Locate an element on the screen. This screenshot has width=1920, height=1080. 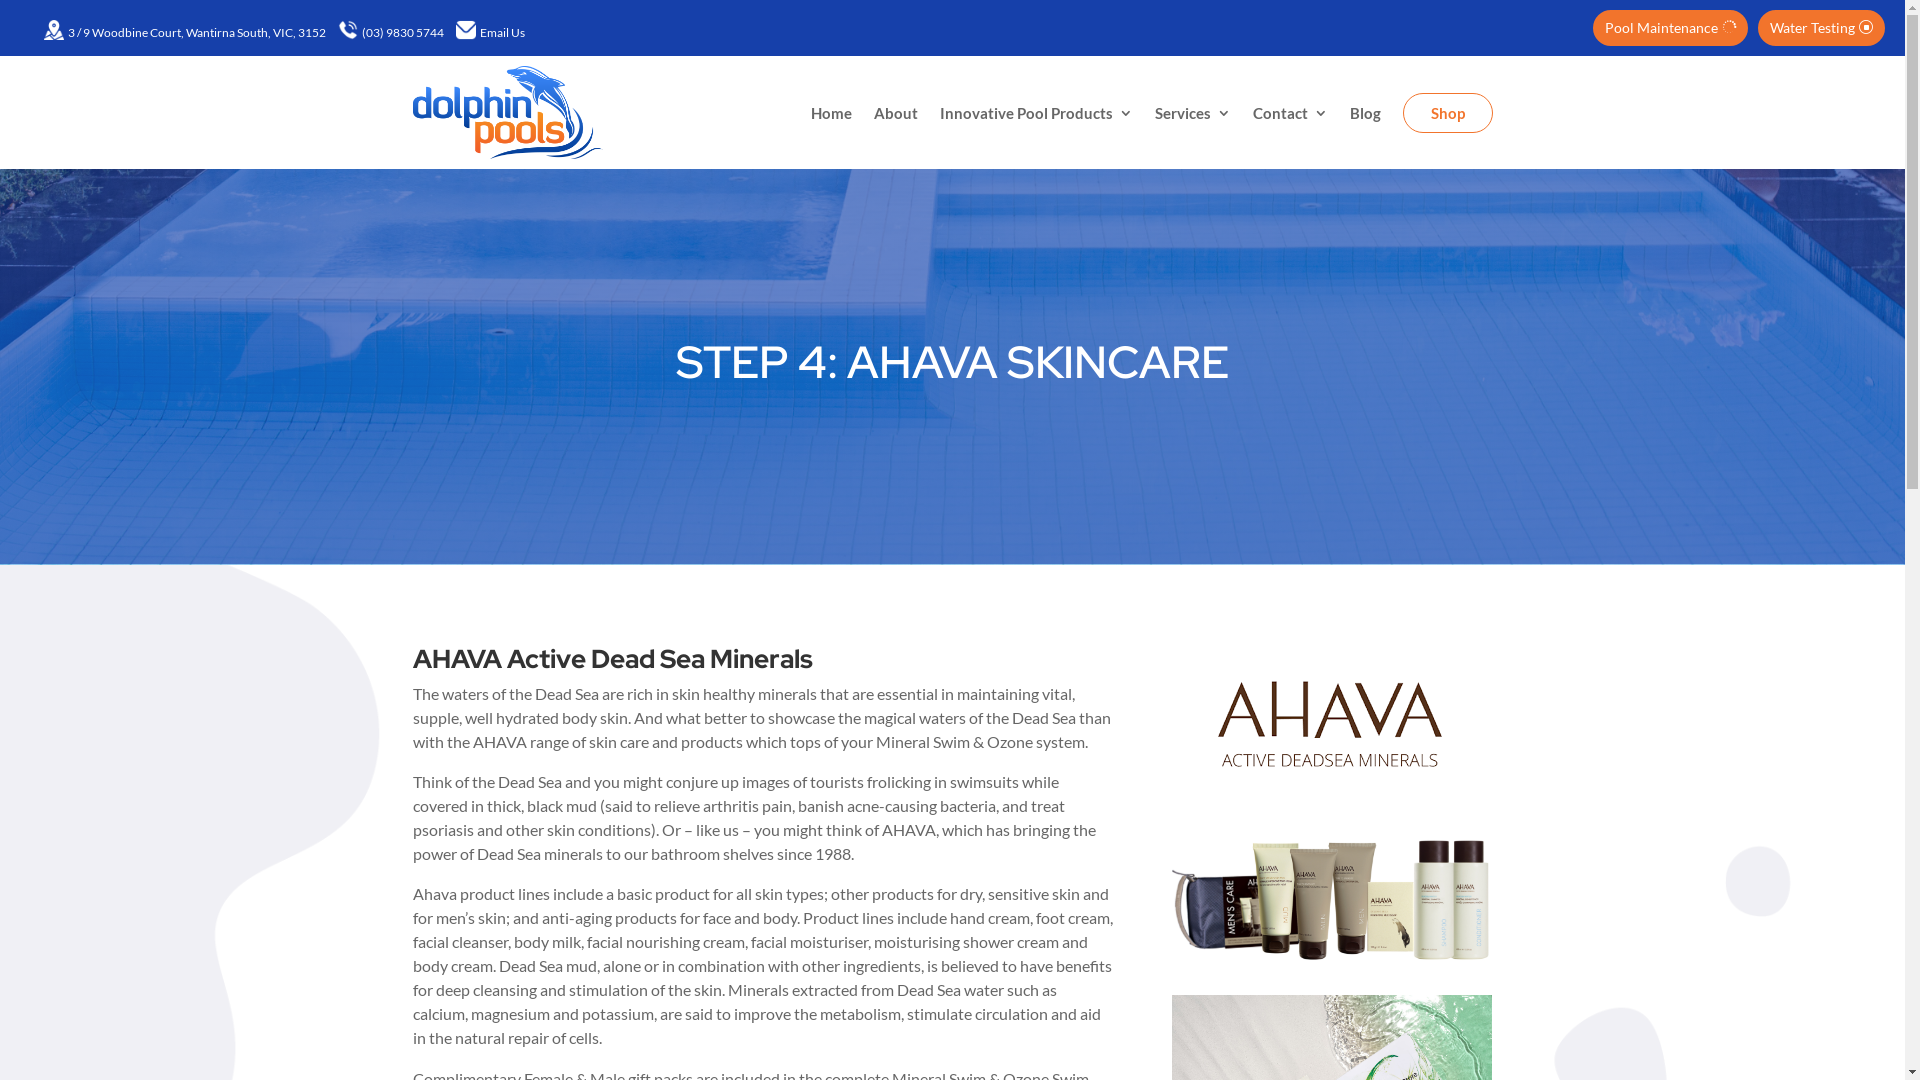
Services is located at coordinates (1192, 112).